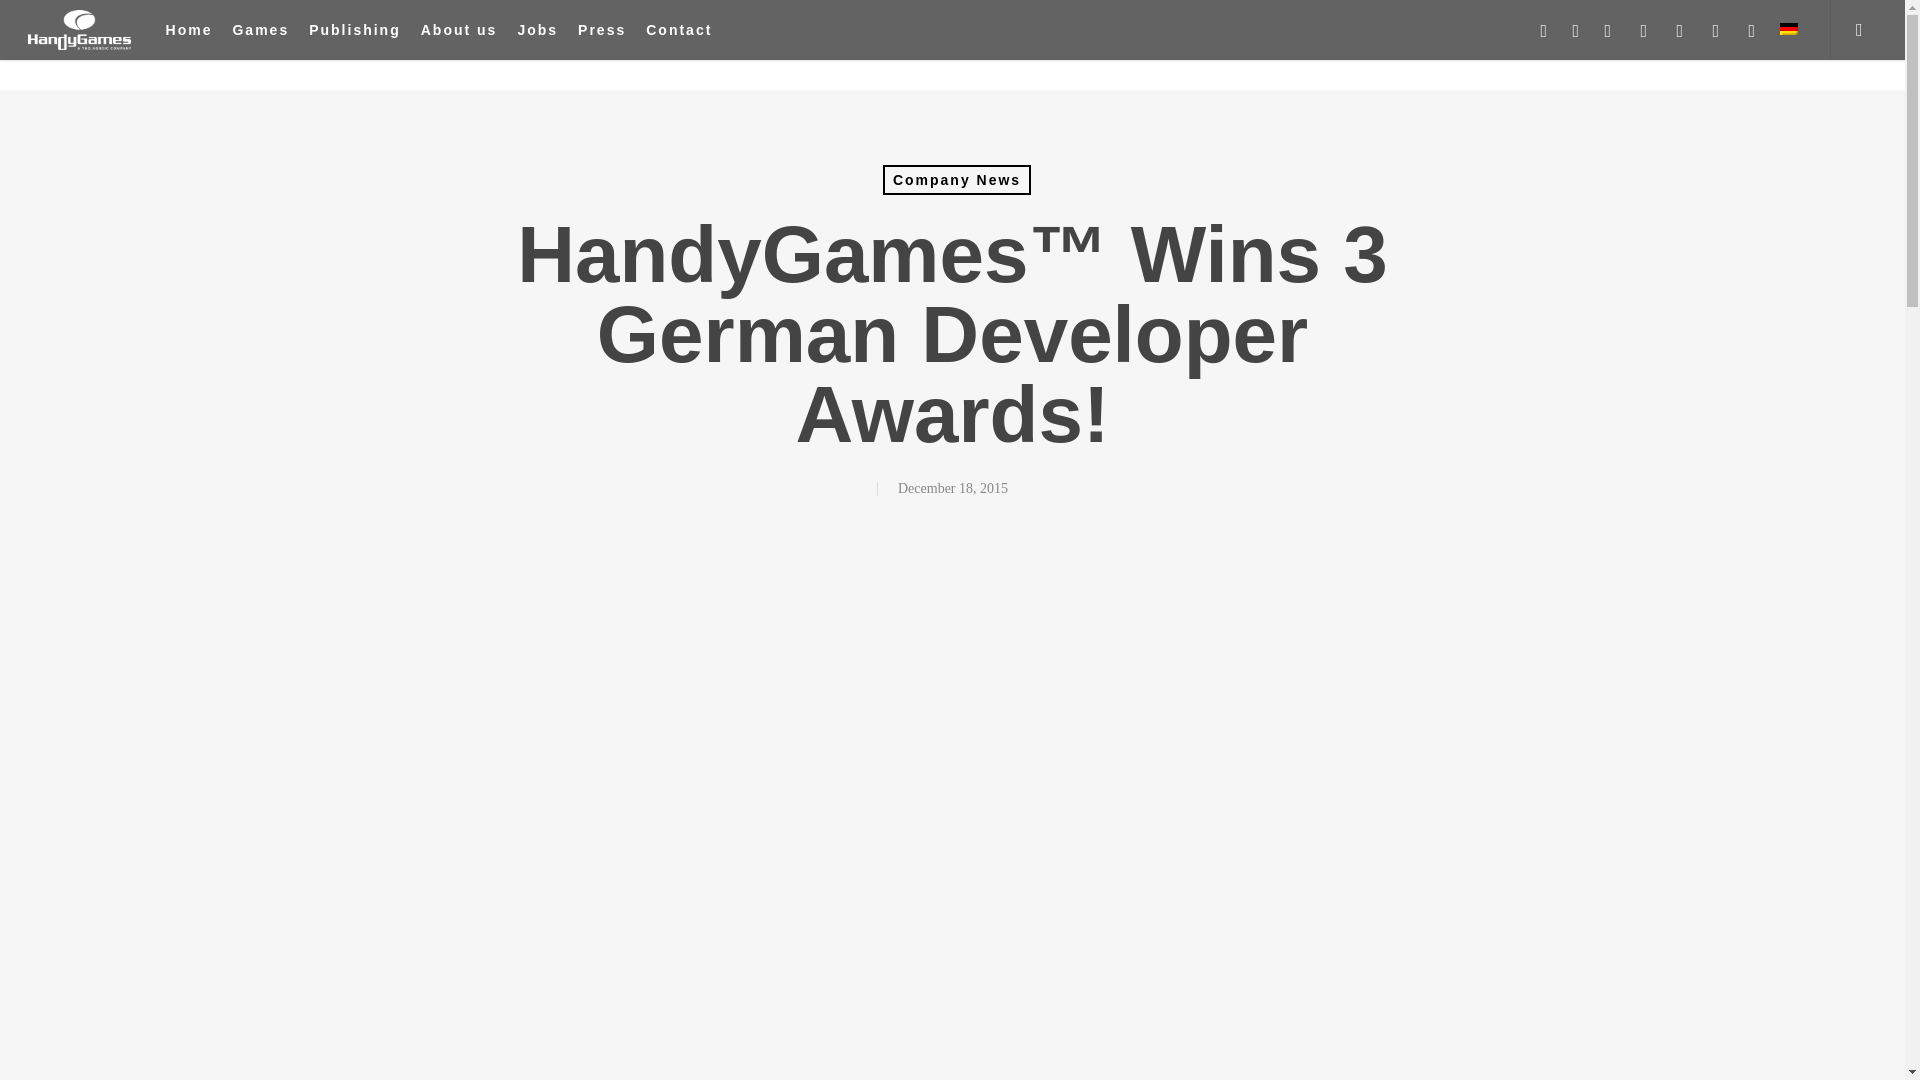 The image size is (1920, 1080). I want to click on twitch, so click(1715, 30).